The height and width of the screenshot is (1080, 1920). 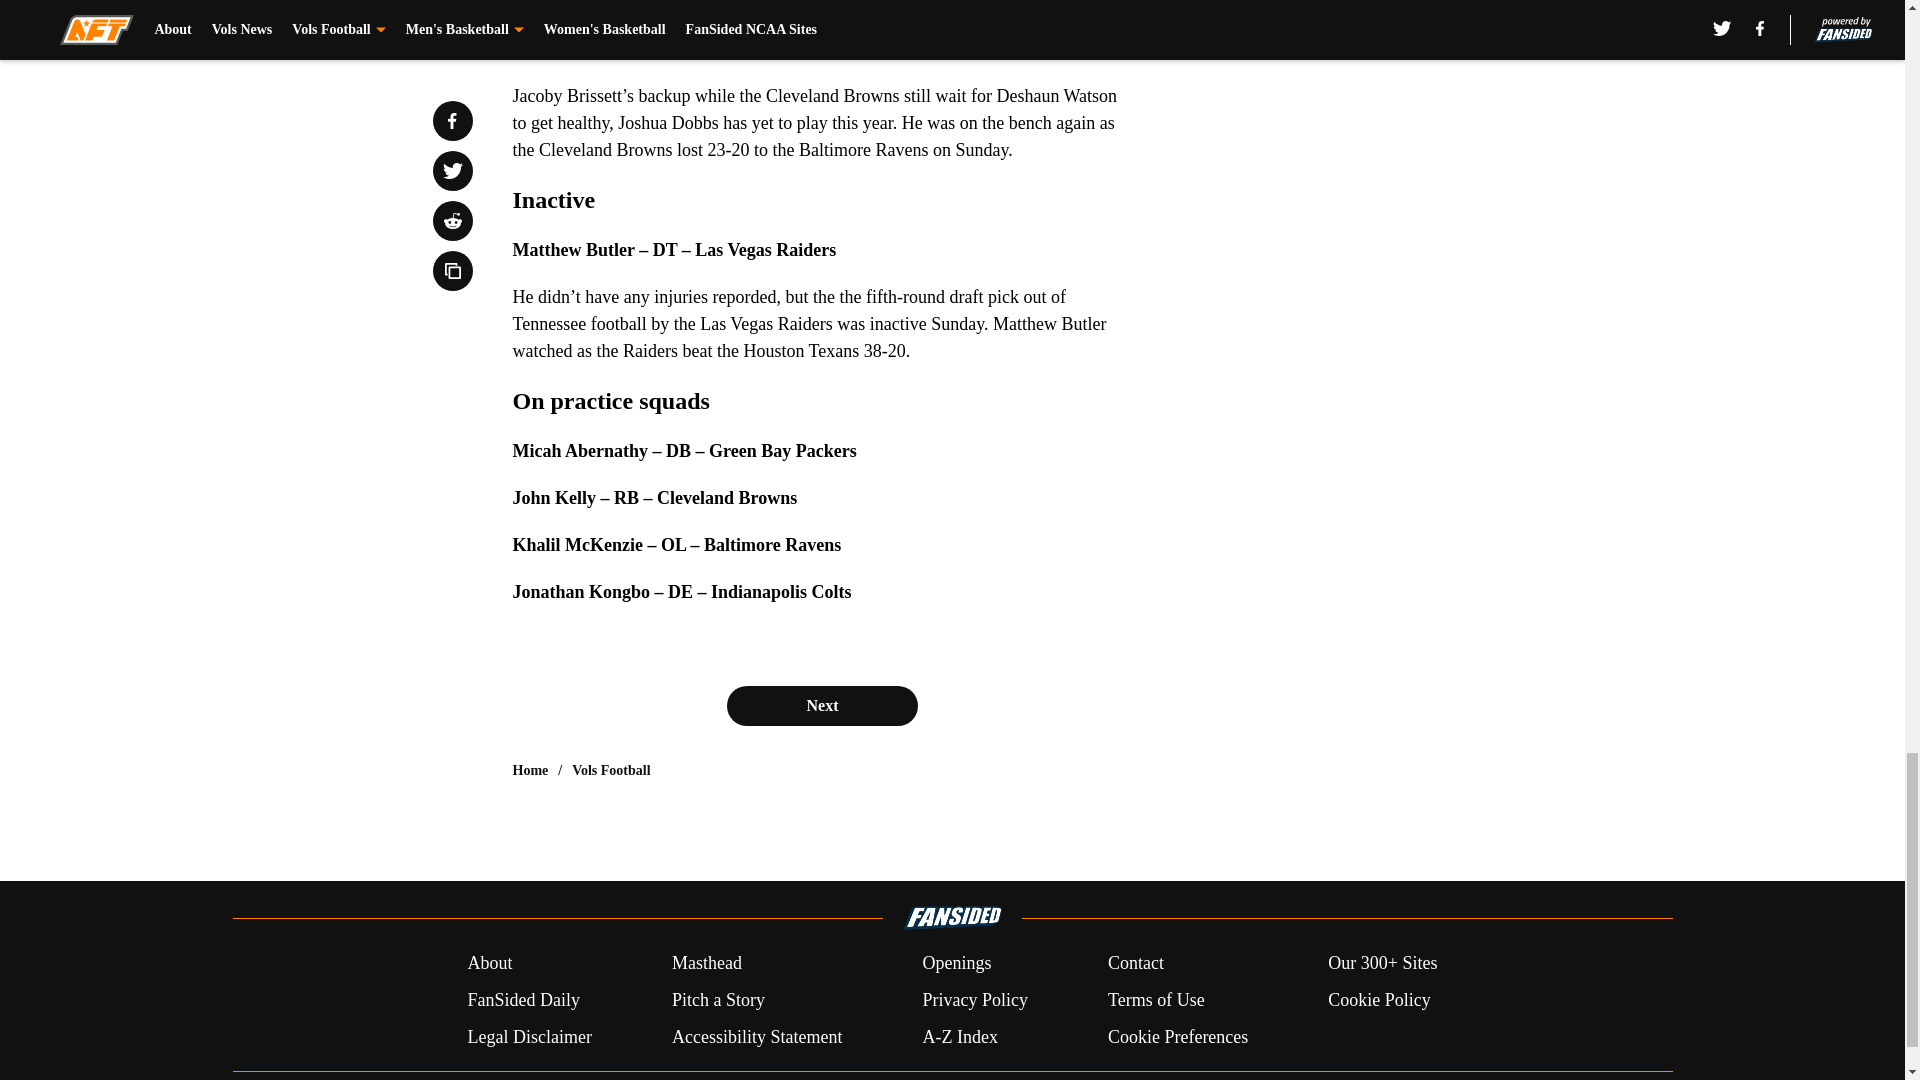 What do you see at coordinates (706, 964) in the screenshot?
I see `Masthead` at bounding box center [706, 964].